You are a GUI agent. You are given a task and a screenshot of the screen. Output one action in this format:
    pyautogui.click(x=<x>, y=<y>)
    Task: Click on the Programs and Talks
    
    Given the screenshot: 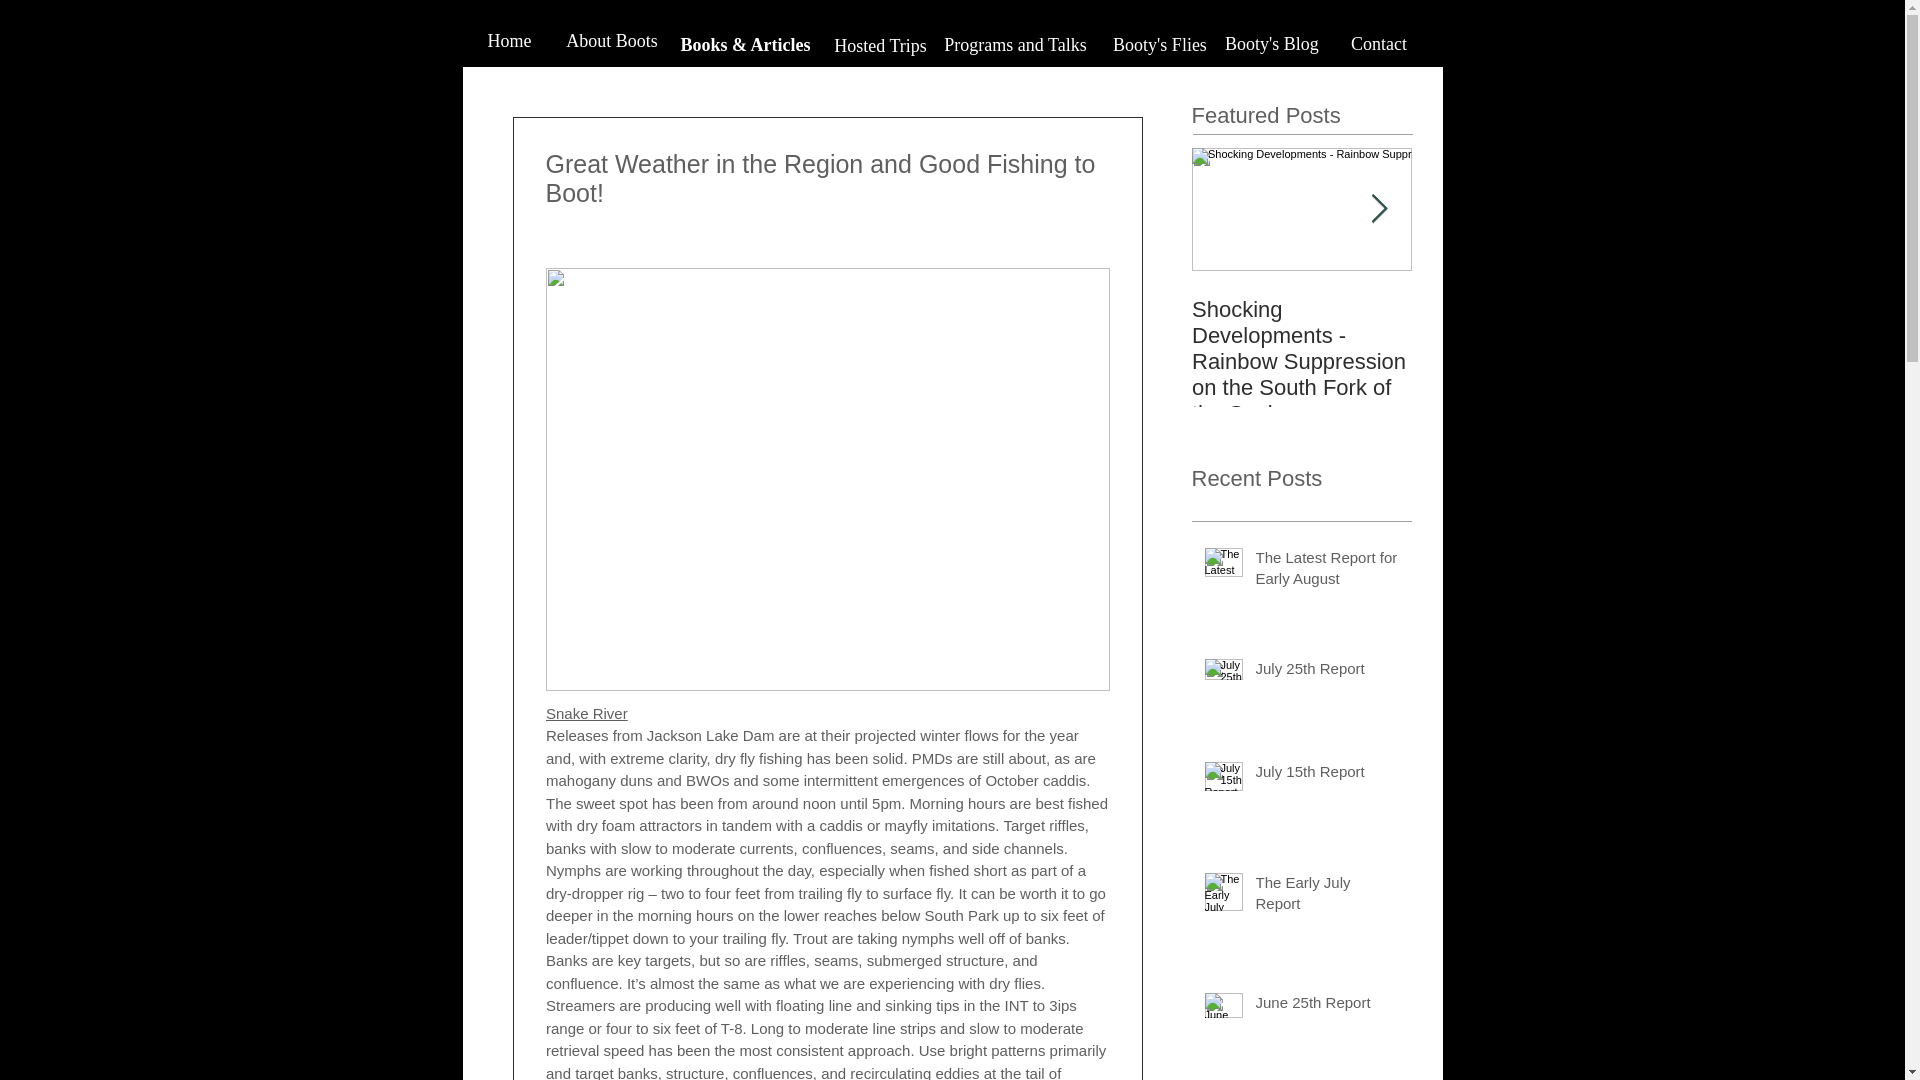 What is the action you would take?
    pyautogui.click(x=1014, y=44)
    